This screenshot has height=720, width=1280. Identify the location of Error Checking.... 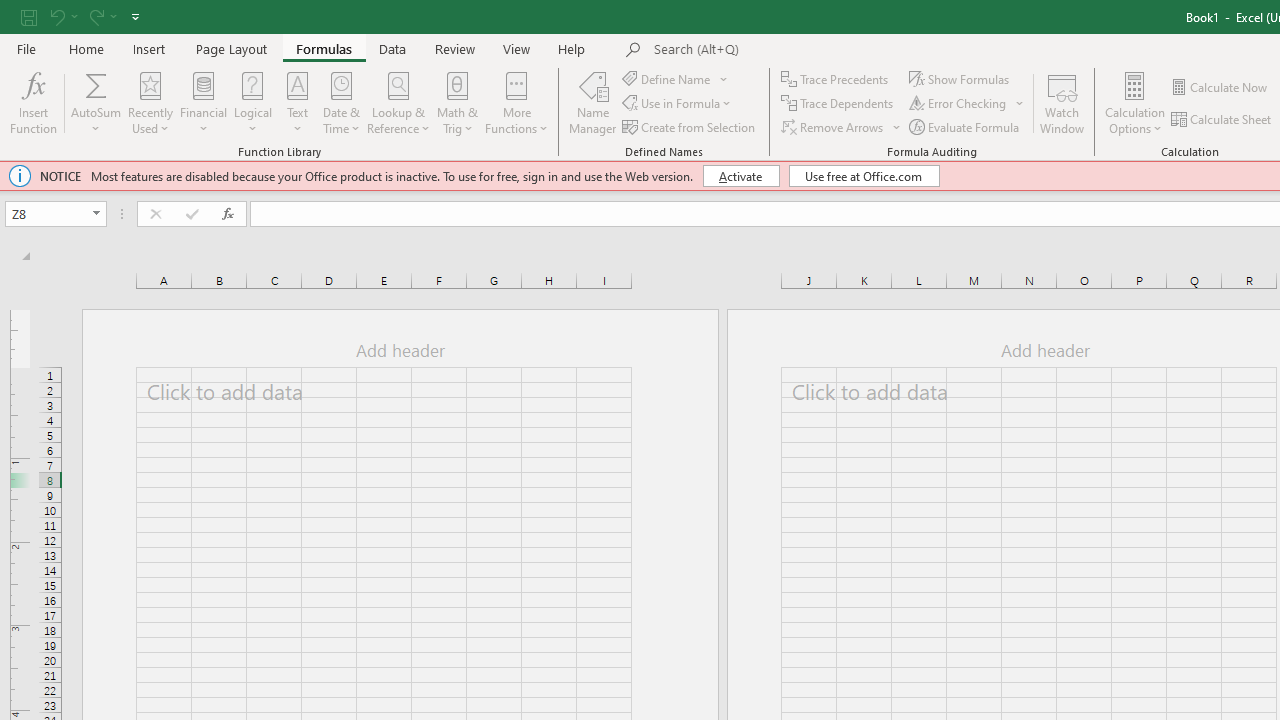
(968, 104).